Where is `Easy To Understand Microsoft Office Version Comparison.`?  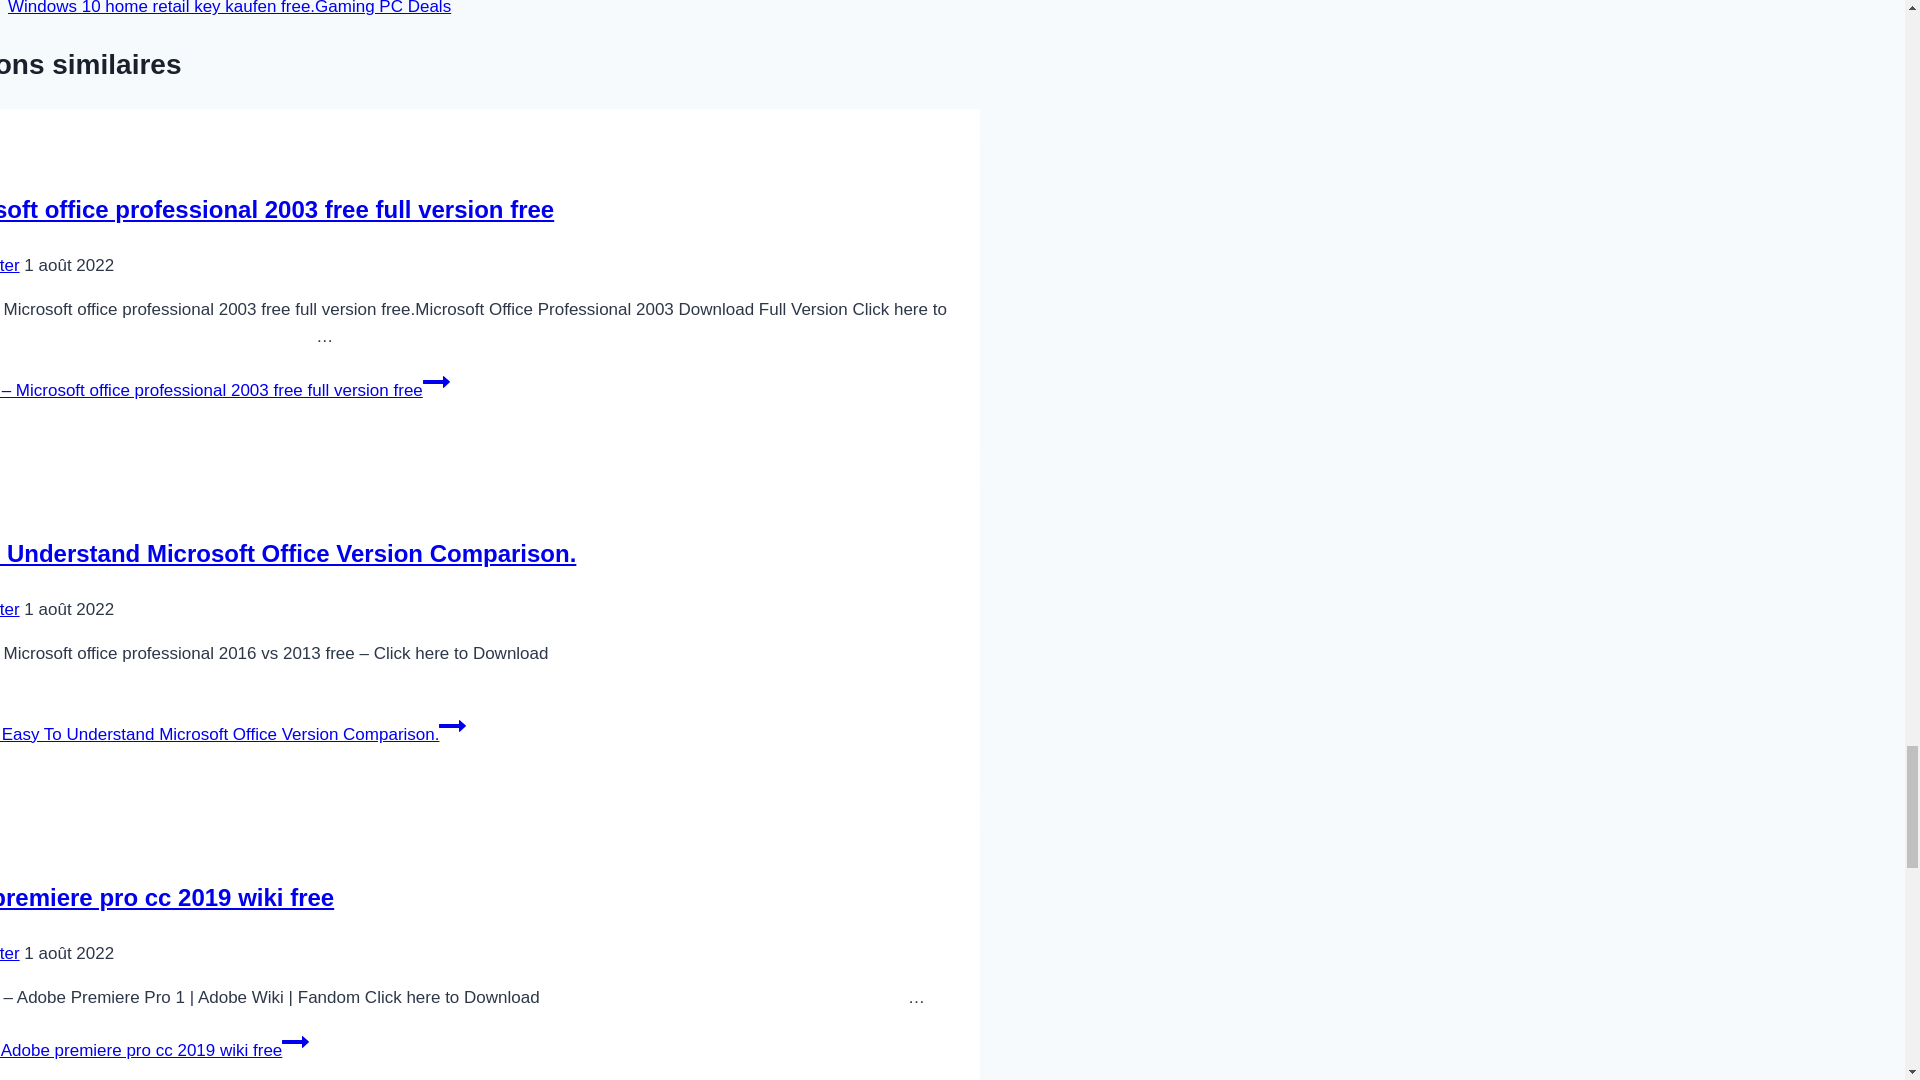 Easy To Understand Microsoft Office Version Comparison. is located at coordinates (288, 554).